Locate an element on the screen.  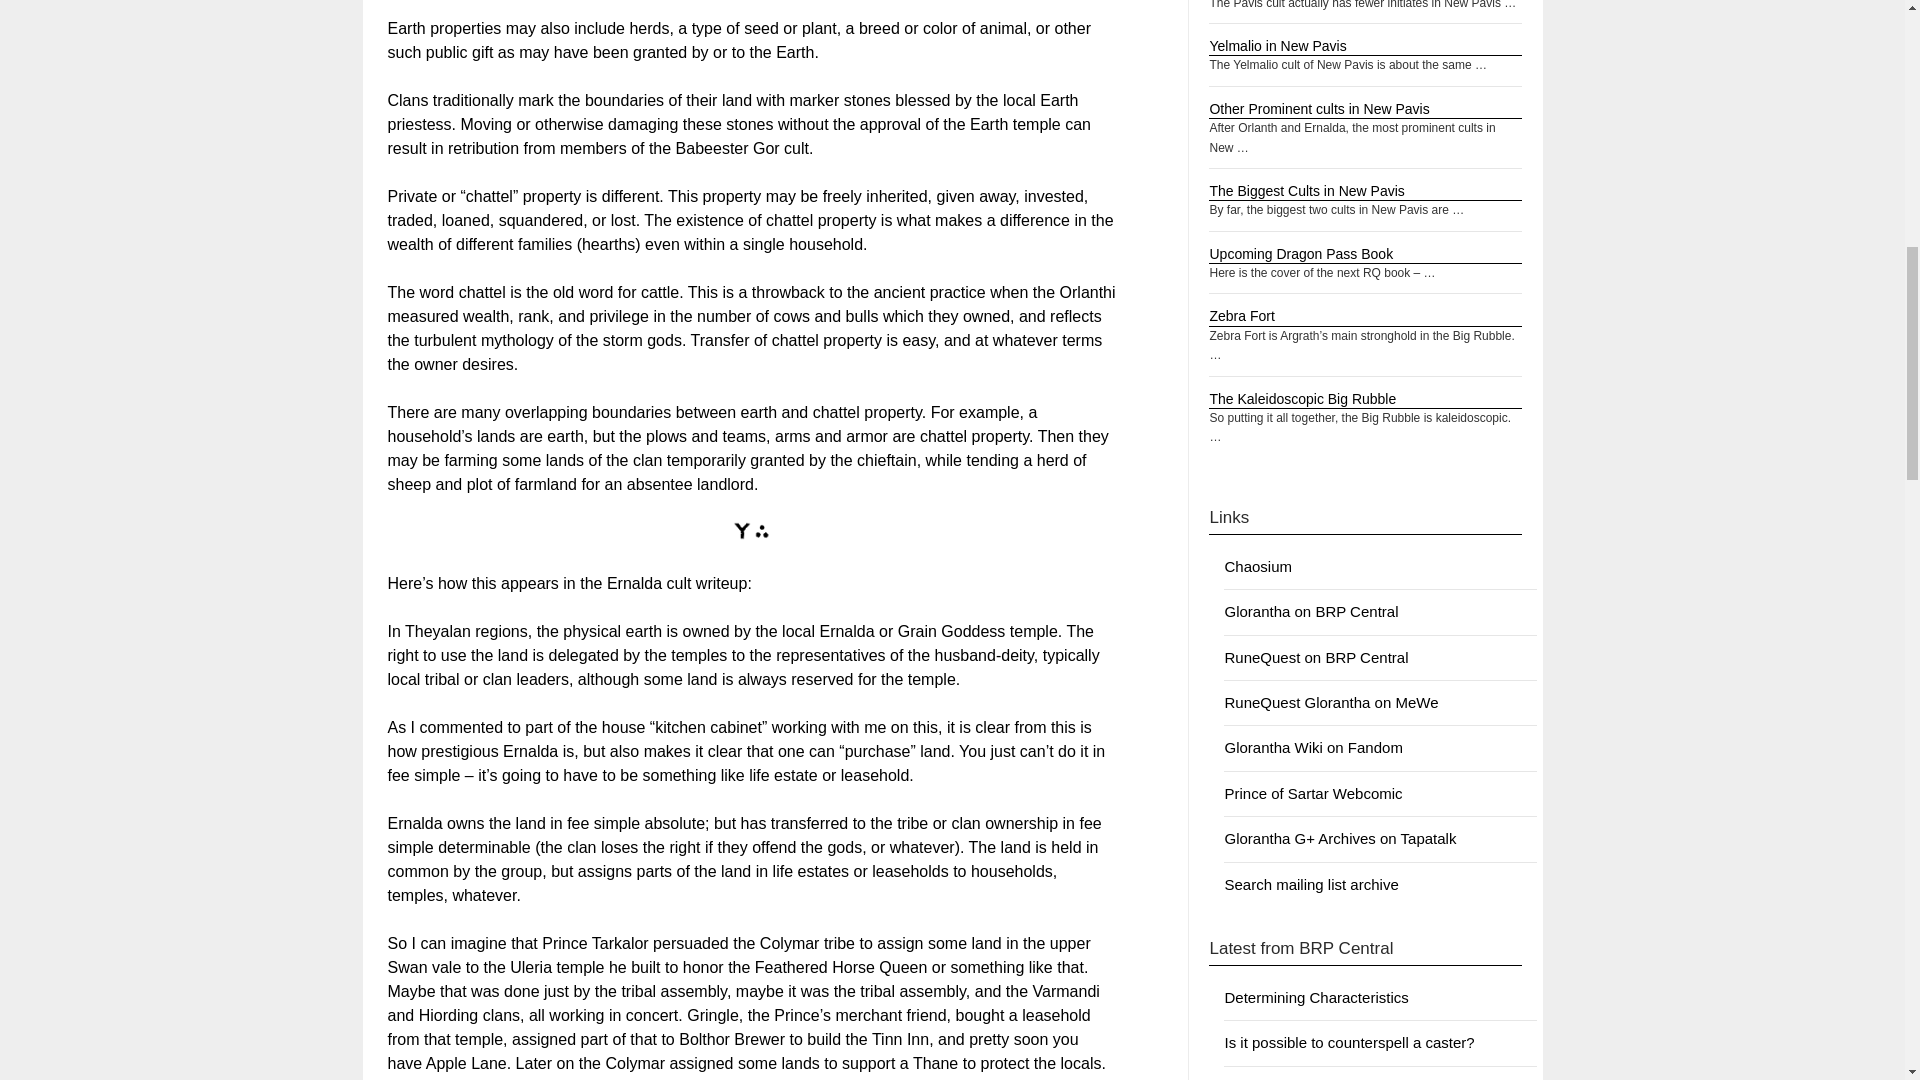
RuneQuest Glorantha on MeWe is located at coordinates (1331, 702).